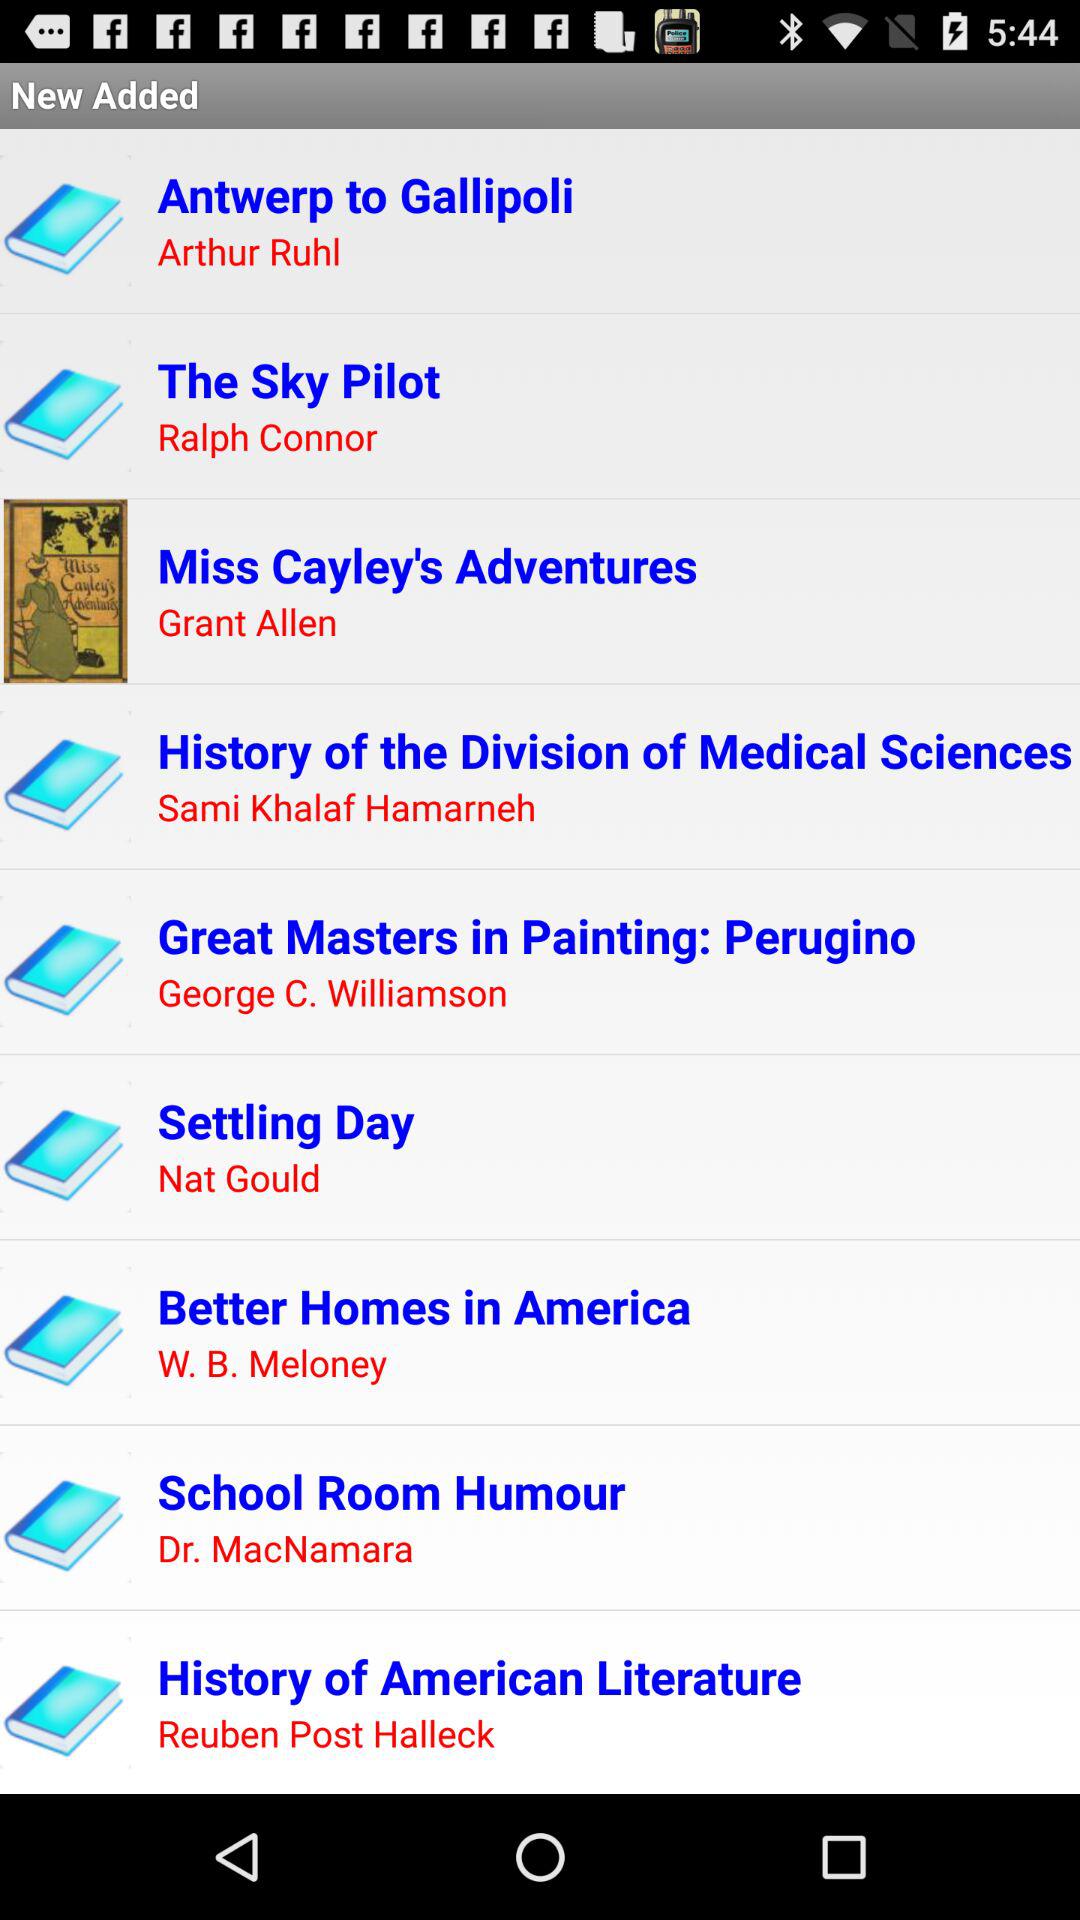 The width and height of the screenshot is (1080, 1920). What do you see at coordinates (249, 252) in the screenshot?
I see `jump until arthur ruhl item` at bounding box center [249, 252].